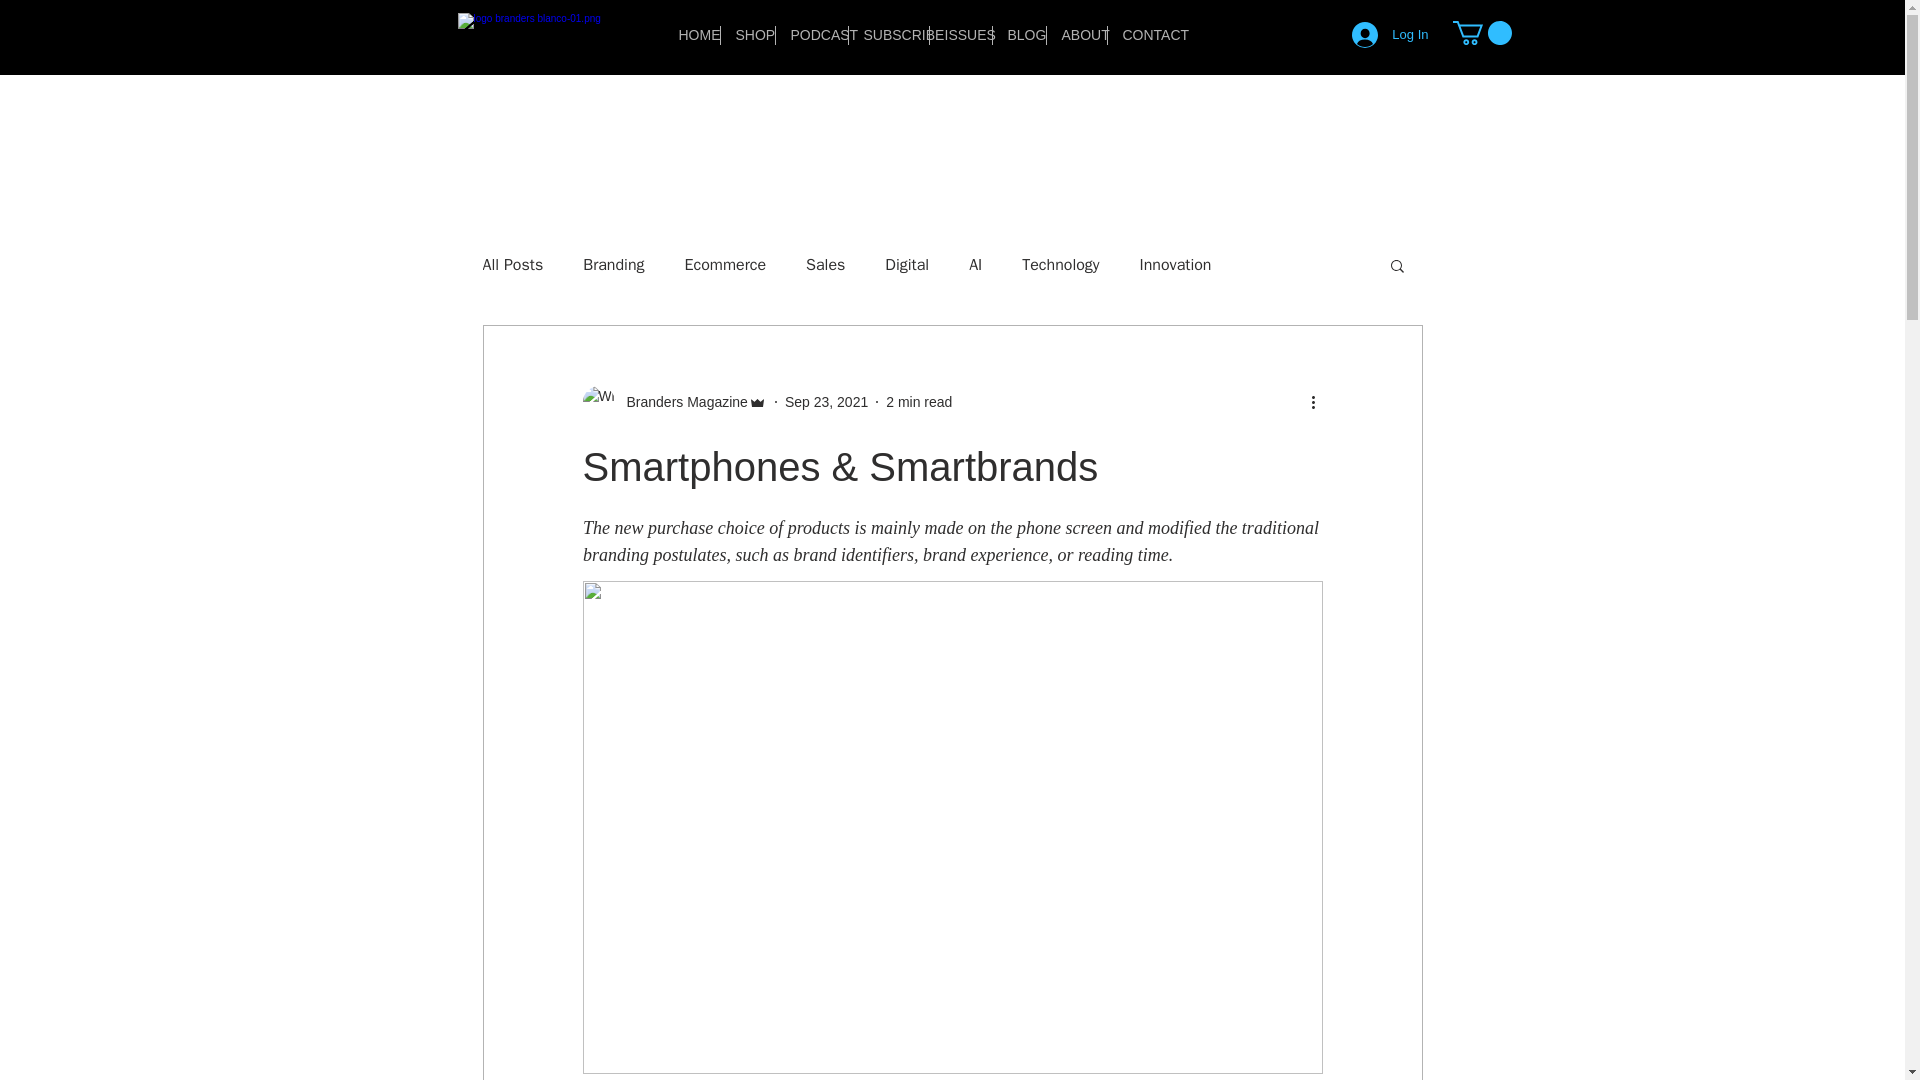 Image resolution: width=1920 pixels, height=1080 pixels. Describe the element at coordinates (1176, 265) in the screenshot. I see `Innovation` at that location.